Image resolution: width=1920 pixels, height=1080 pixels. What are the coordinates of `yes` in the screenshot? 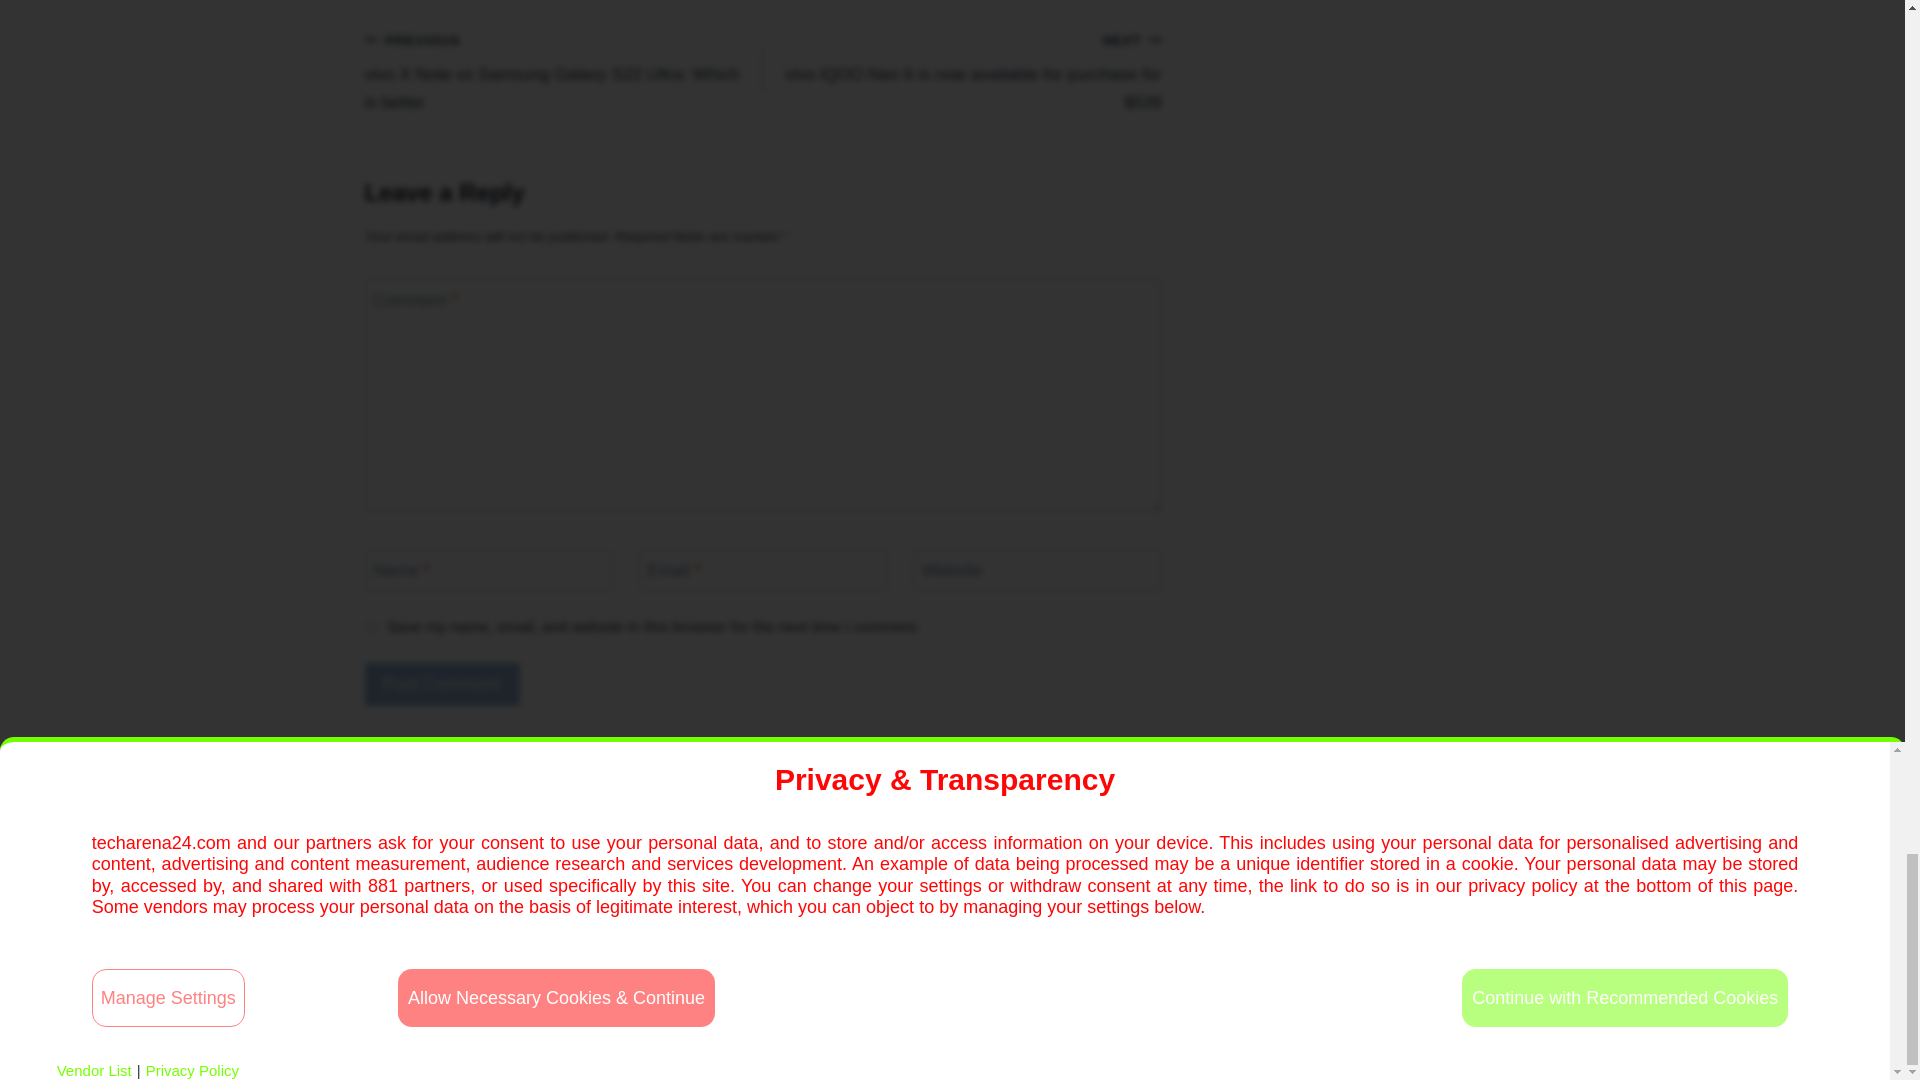 It's located at (370, 627).